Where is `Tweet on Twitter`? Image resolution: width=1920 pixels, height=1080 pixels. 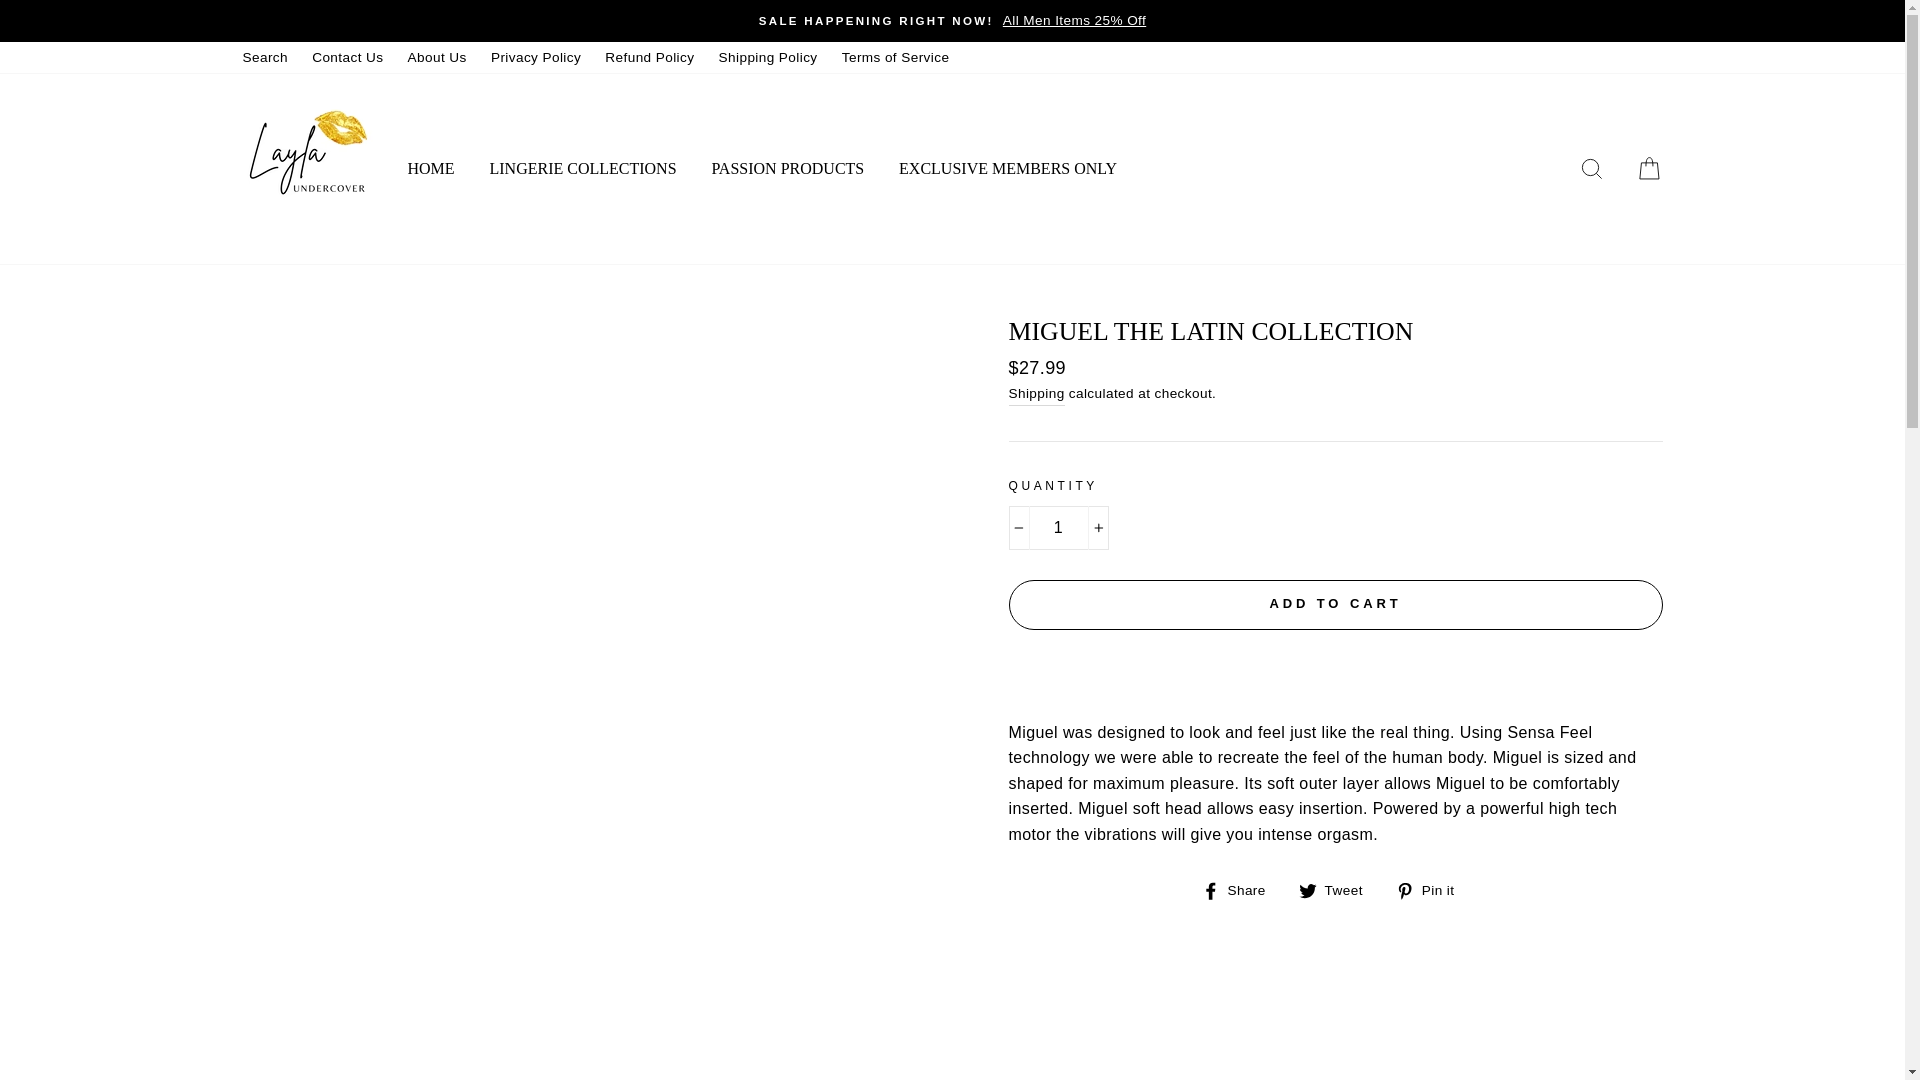 Tweet on Twitter is located at coordinates (1338, 890).